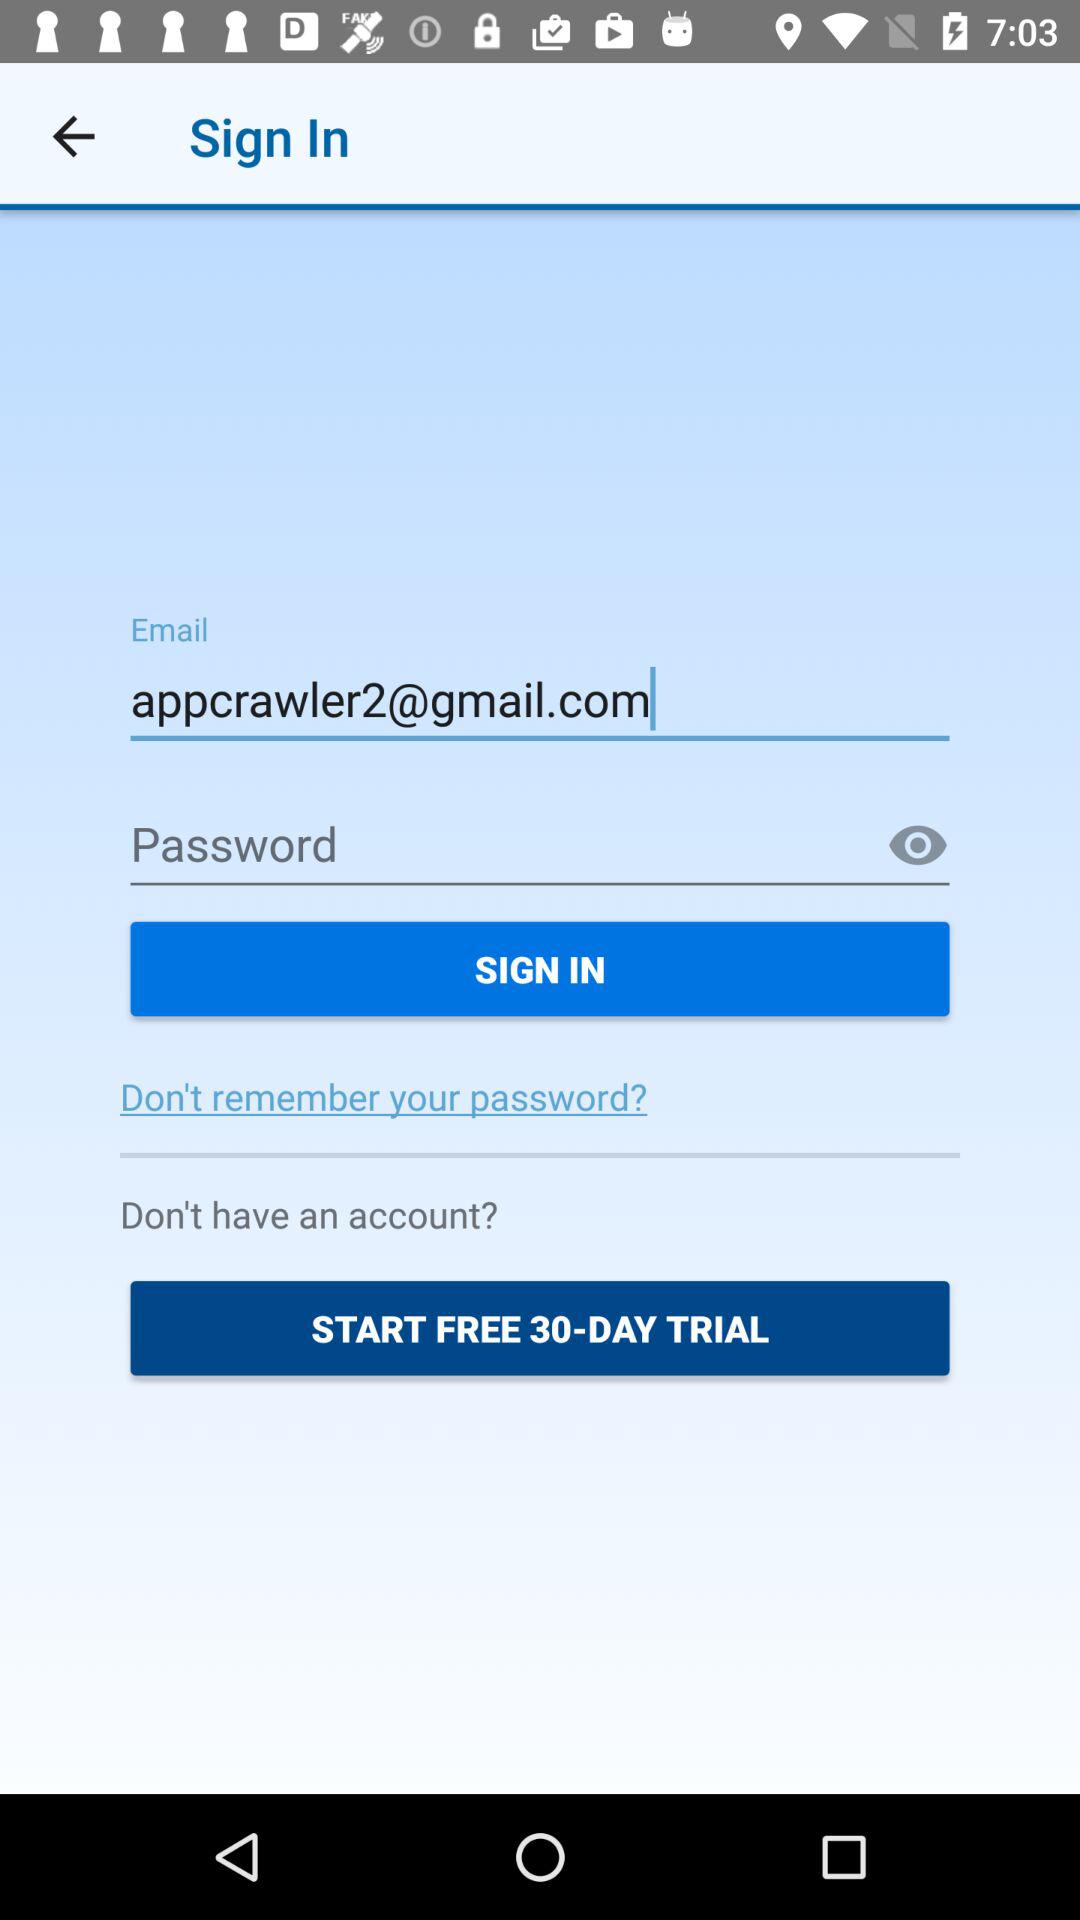 The width and height of the screenshot is (1080, 1920). What do you see at coordinates (540, 846) in the screenshot?
I see `password box` at bounding box center [540, 846].